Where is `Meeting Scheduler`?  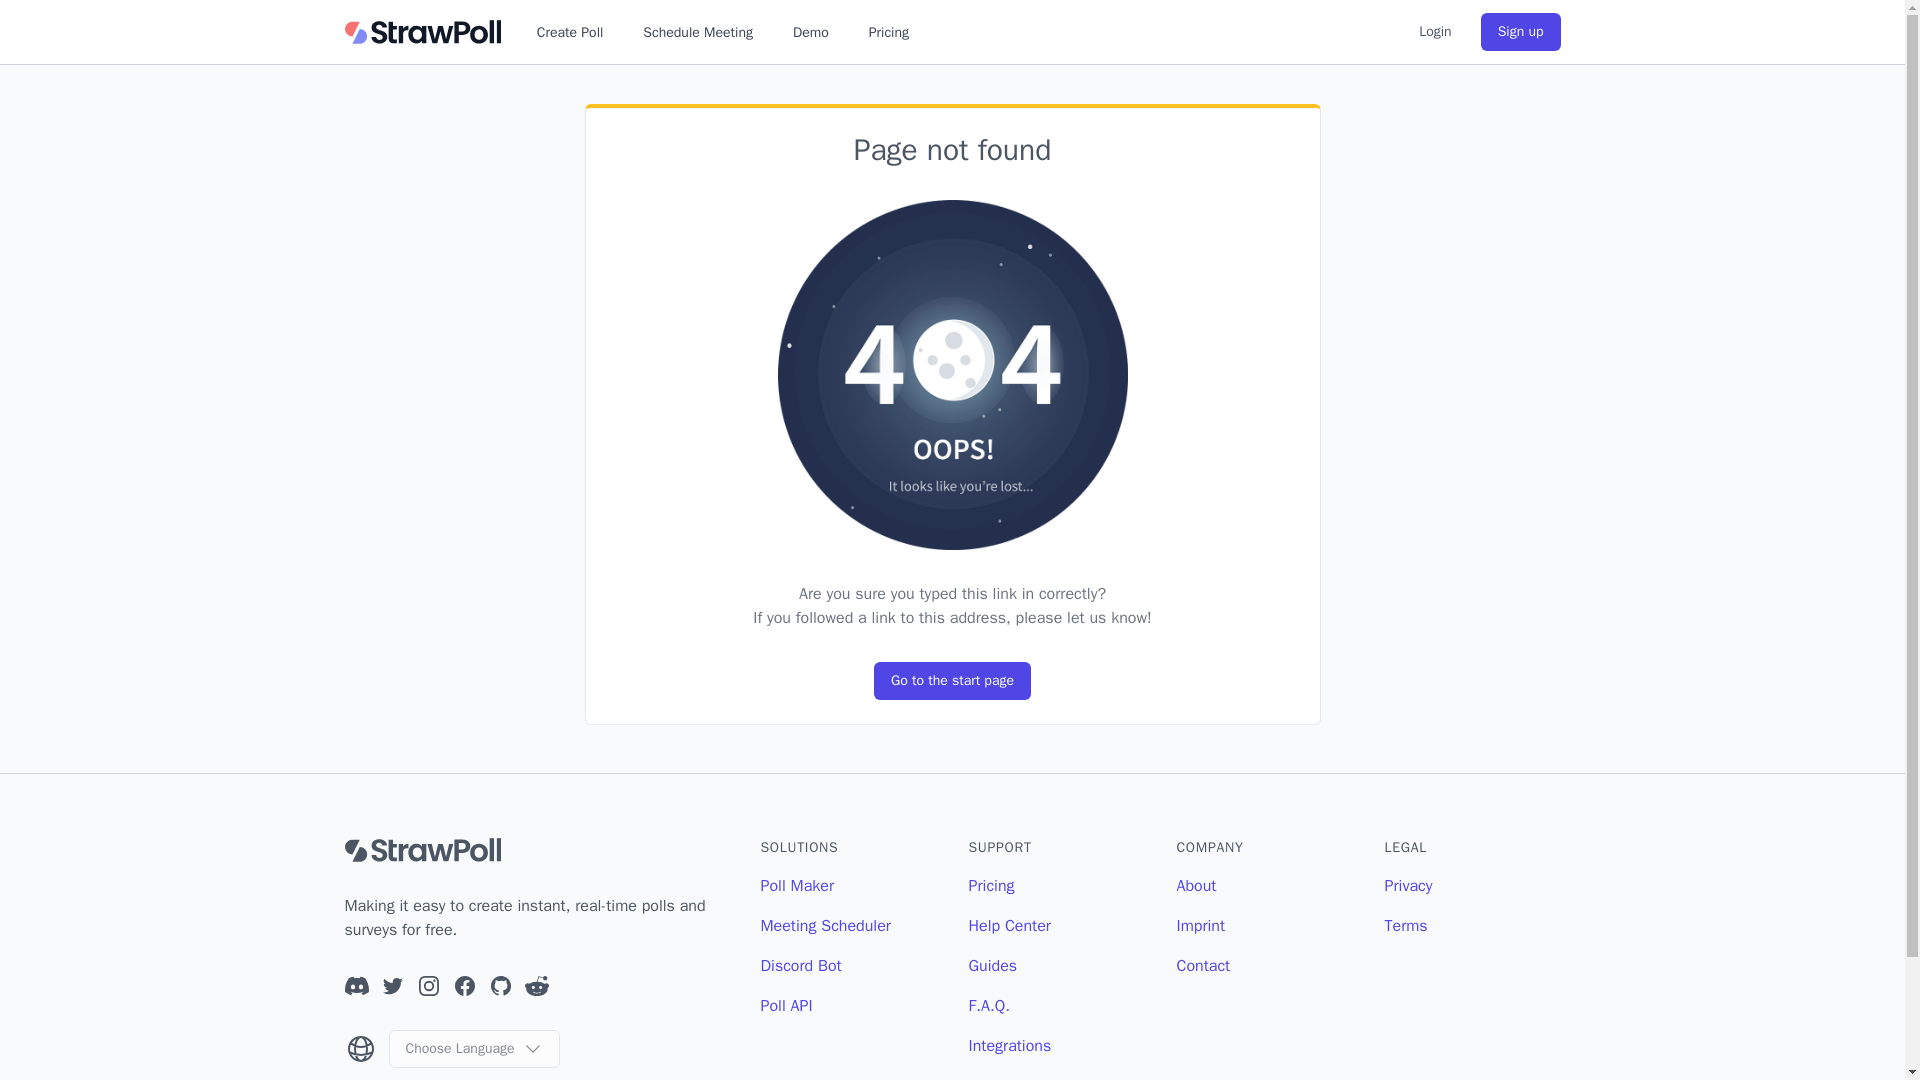 Meeting Scheduler is located at coordinates (825, 926).